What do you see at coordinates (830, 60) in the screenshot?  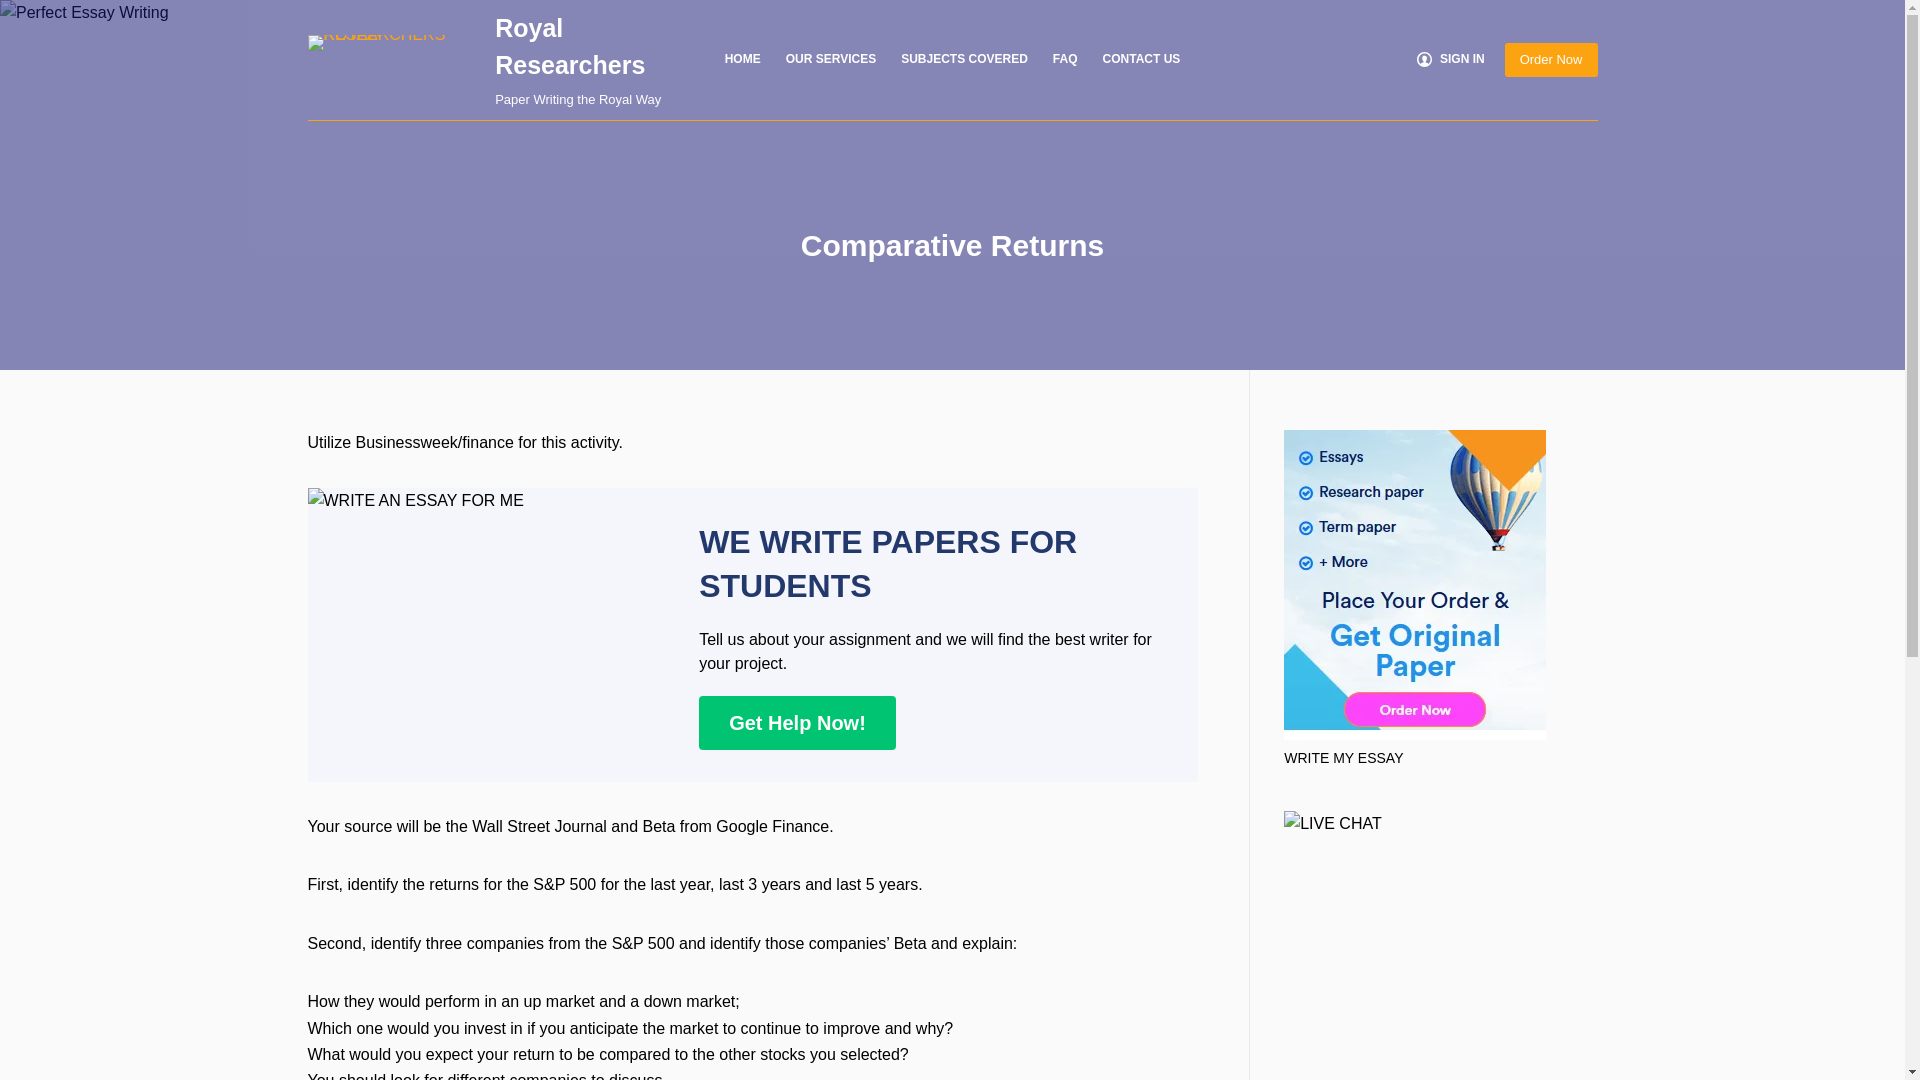 I see `OUR SERVICES` at bounding box center [830, 60].